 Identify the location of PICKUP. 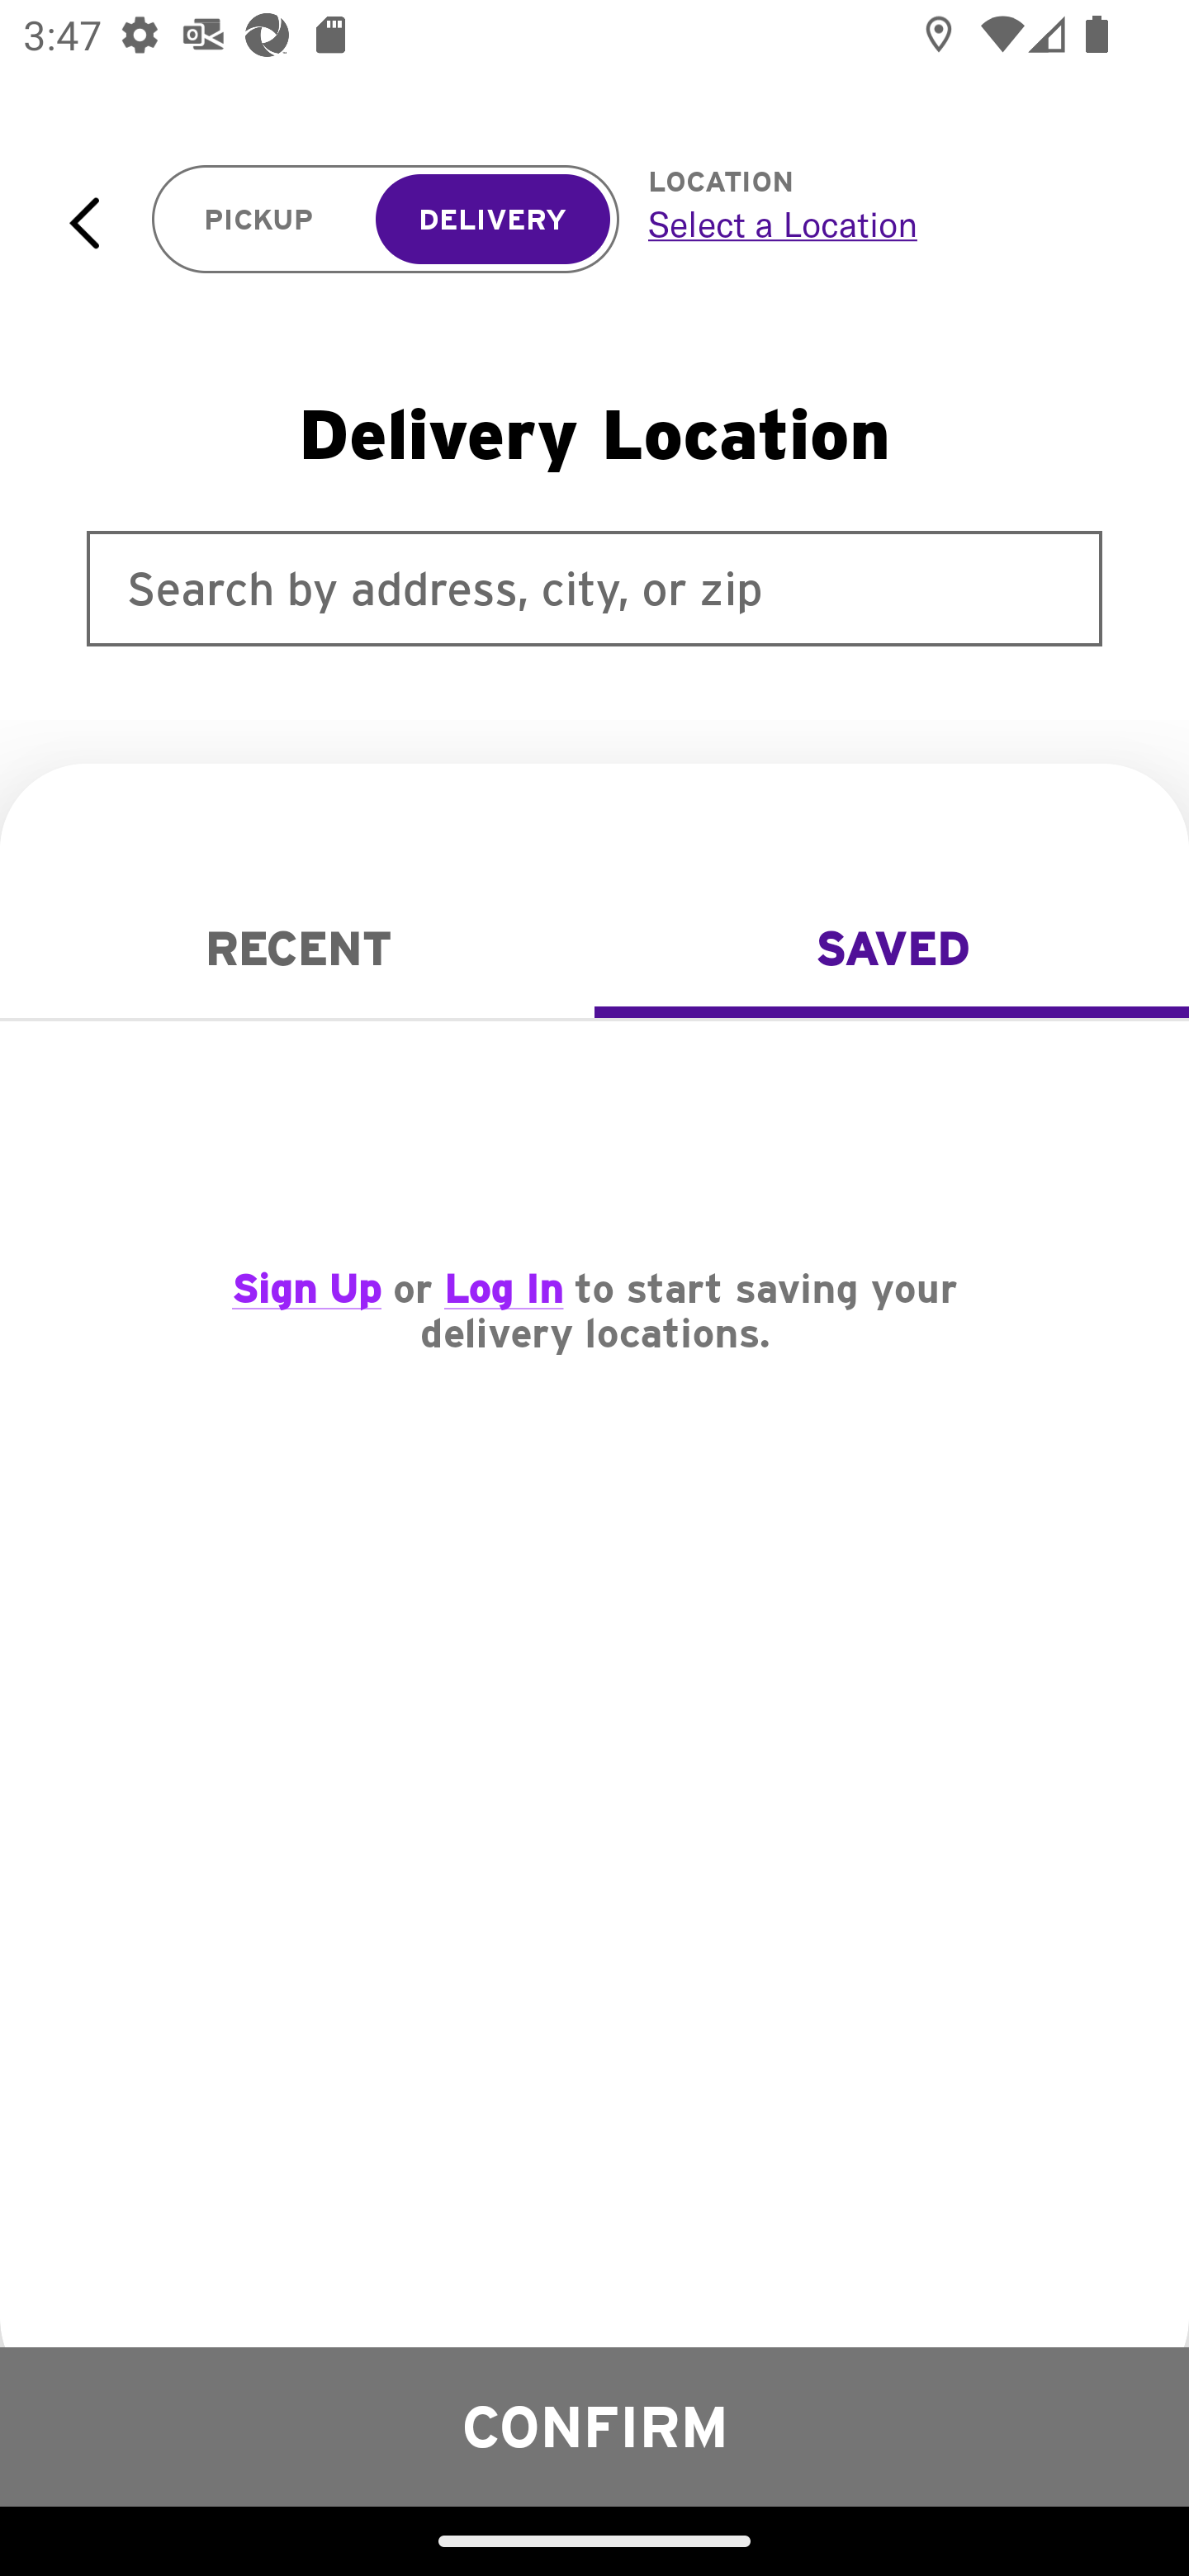
(259, 220).